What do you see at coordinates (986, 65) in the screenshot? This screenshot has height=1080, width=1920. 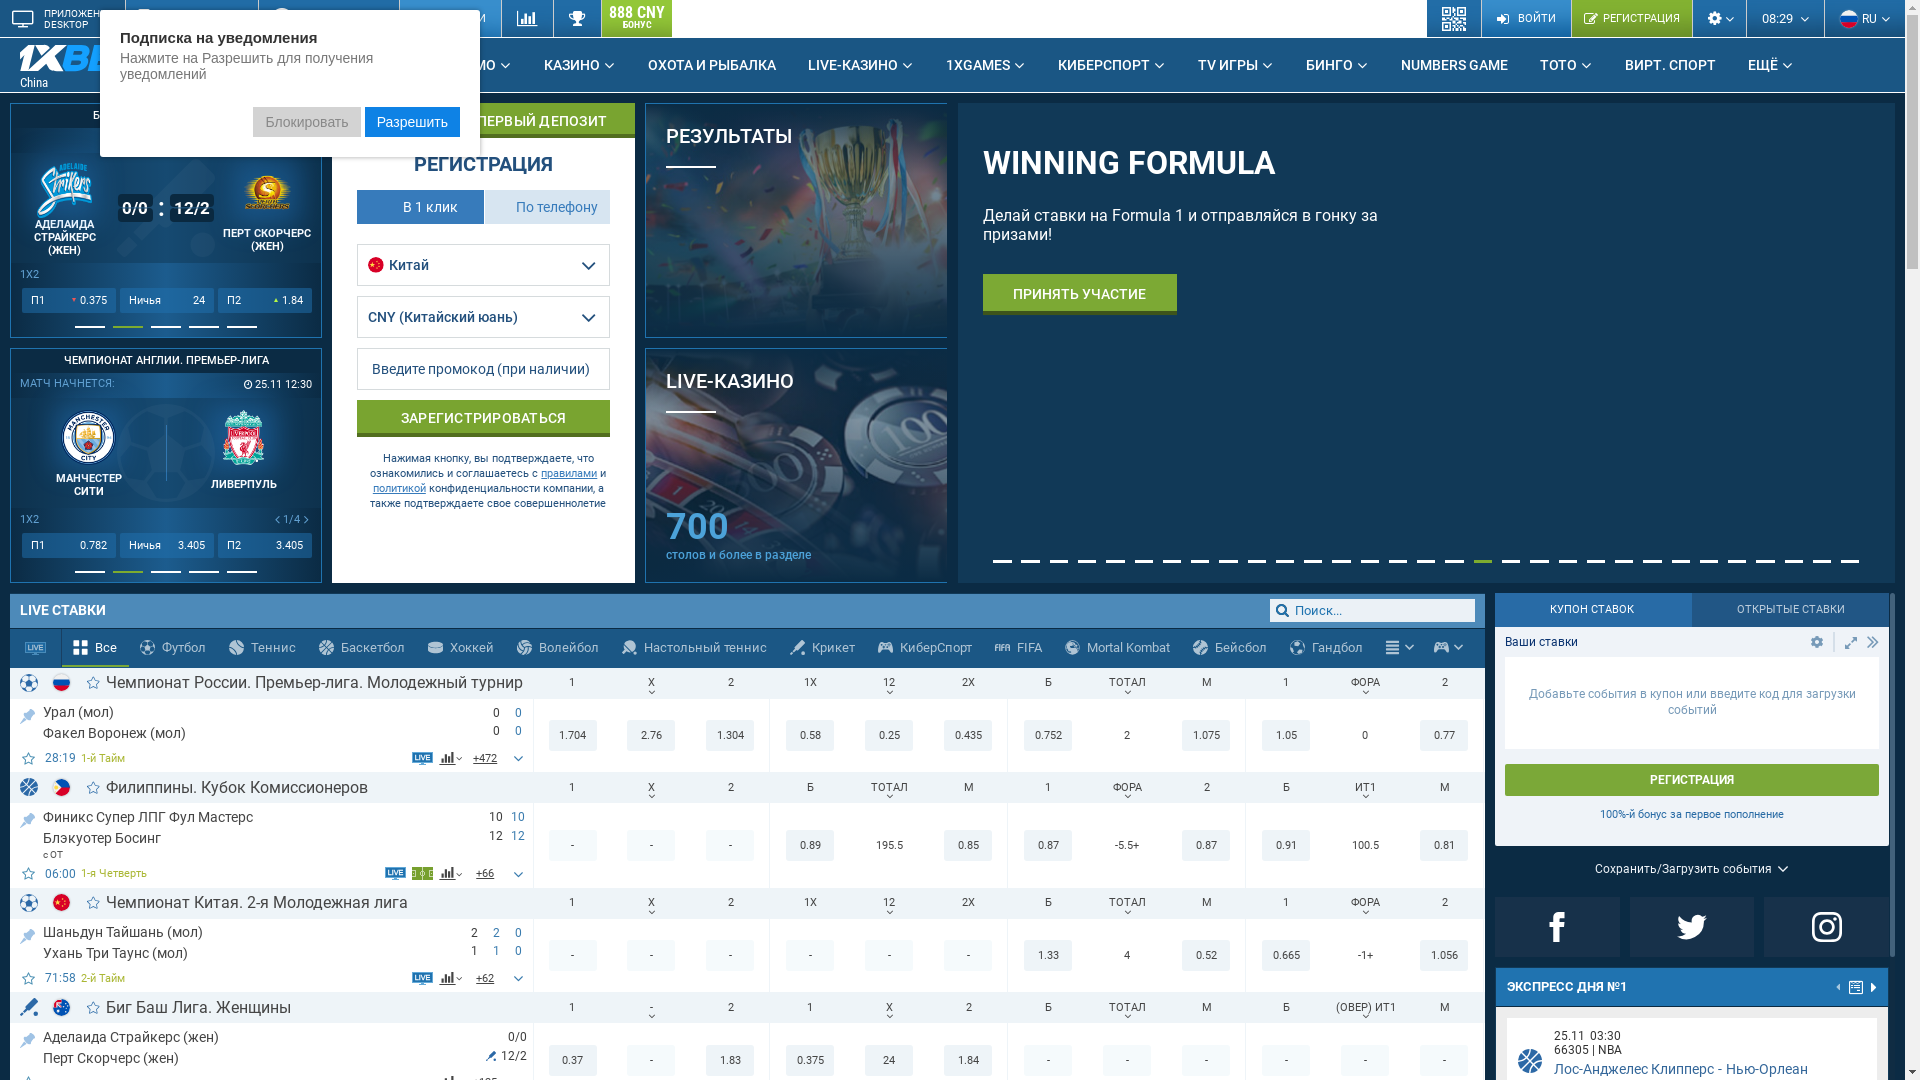 I see `1XGAMES` at bounding box center [986, 65].